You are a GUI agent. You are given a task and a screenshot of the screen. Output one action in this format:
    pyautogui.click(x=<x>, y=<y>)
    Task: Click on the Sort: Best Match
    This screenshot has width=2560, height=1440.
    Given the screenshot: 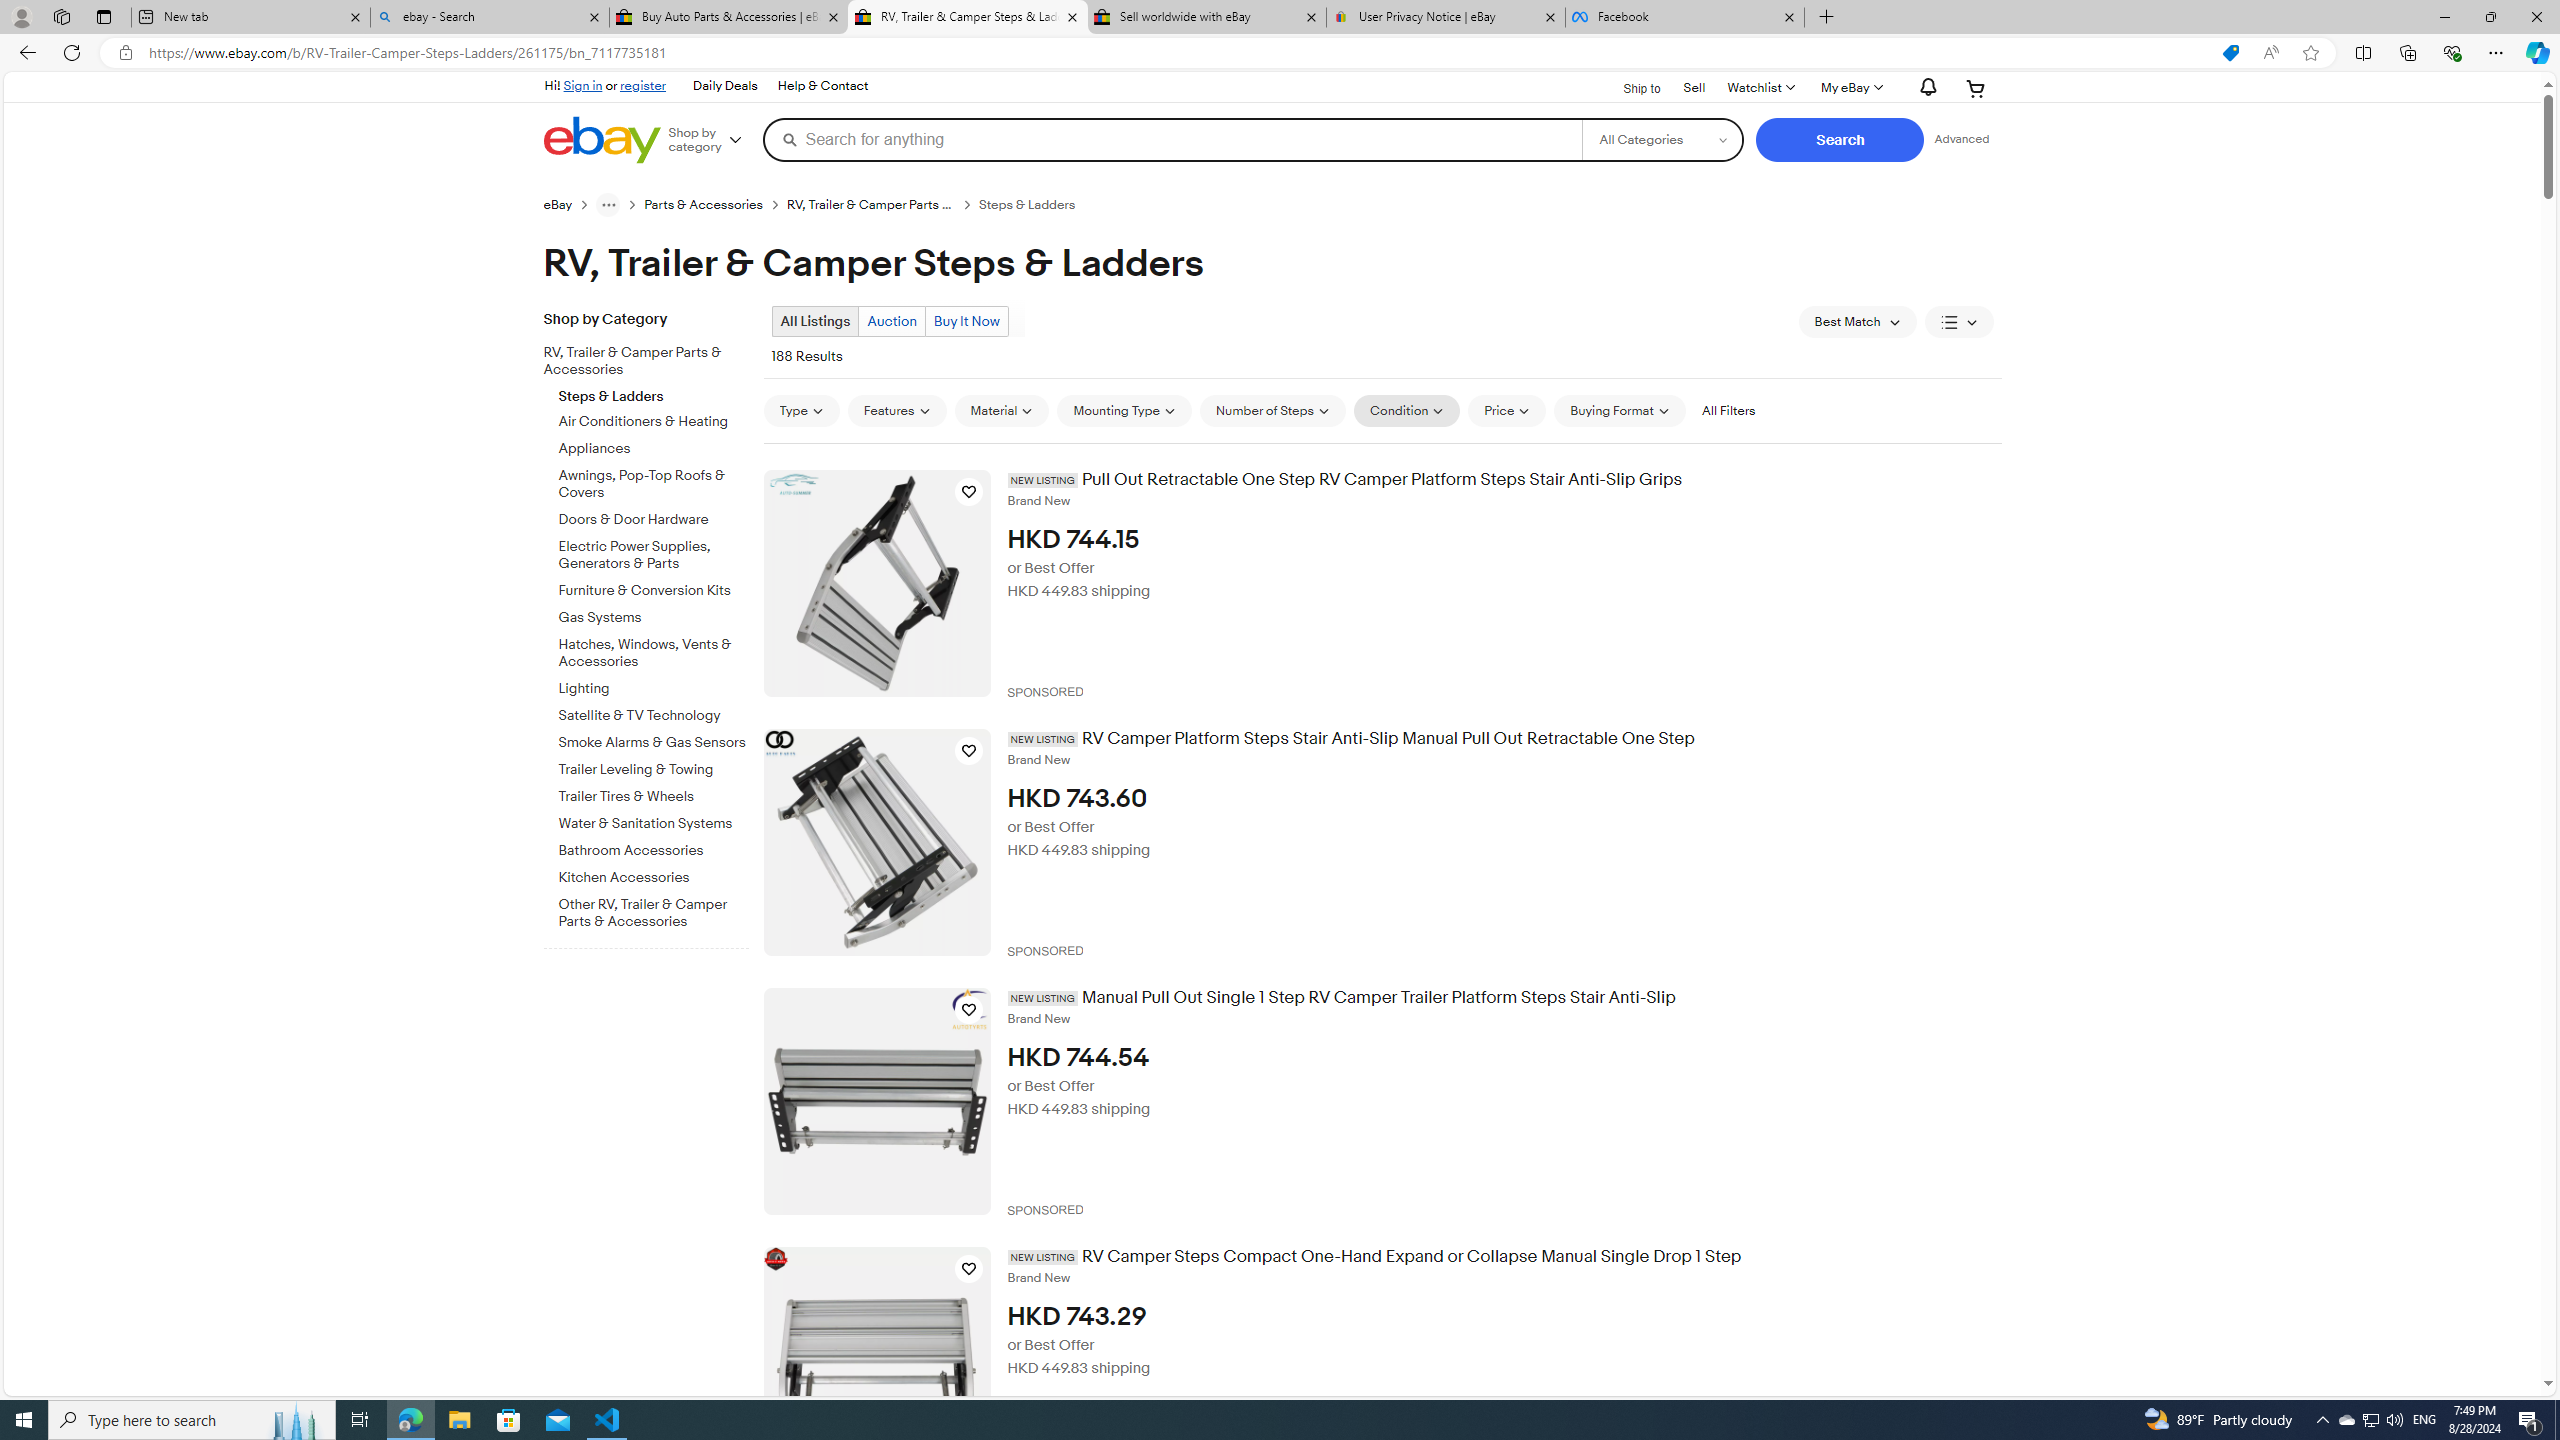 What is the action you would take?
    pyautogui.click(x=1857, y=322)
    